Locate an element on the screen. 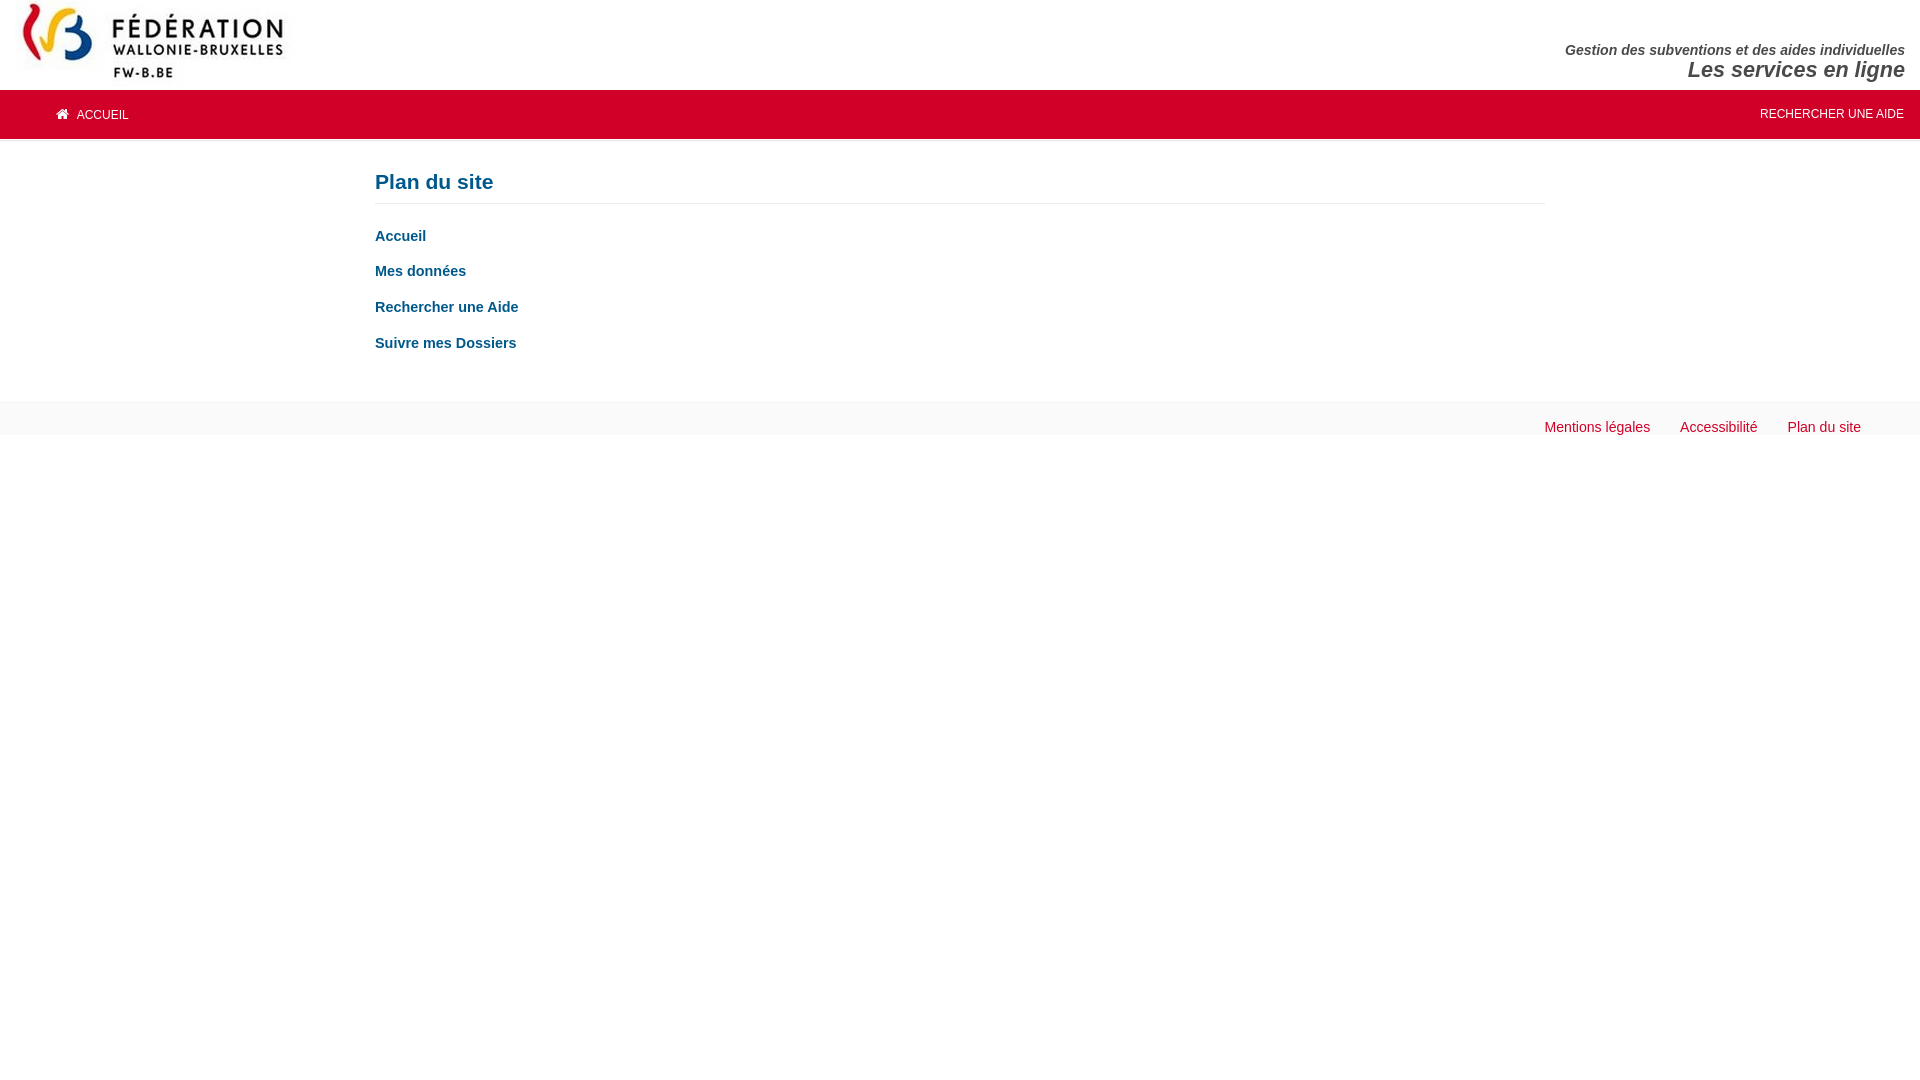 Image resolution: width=1920 pixels, height=1080 pixels. ACCUEIL is located at coordinates (92, 114).